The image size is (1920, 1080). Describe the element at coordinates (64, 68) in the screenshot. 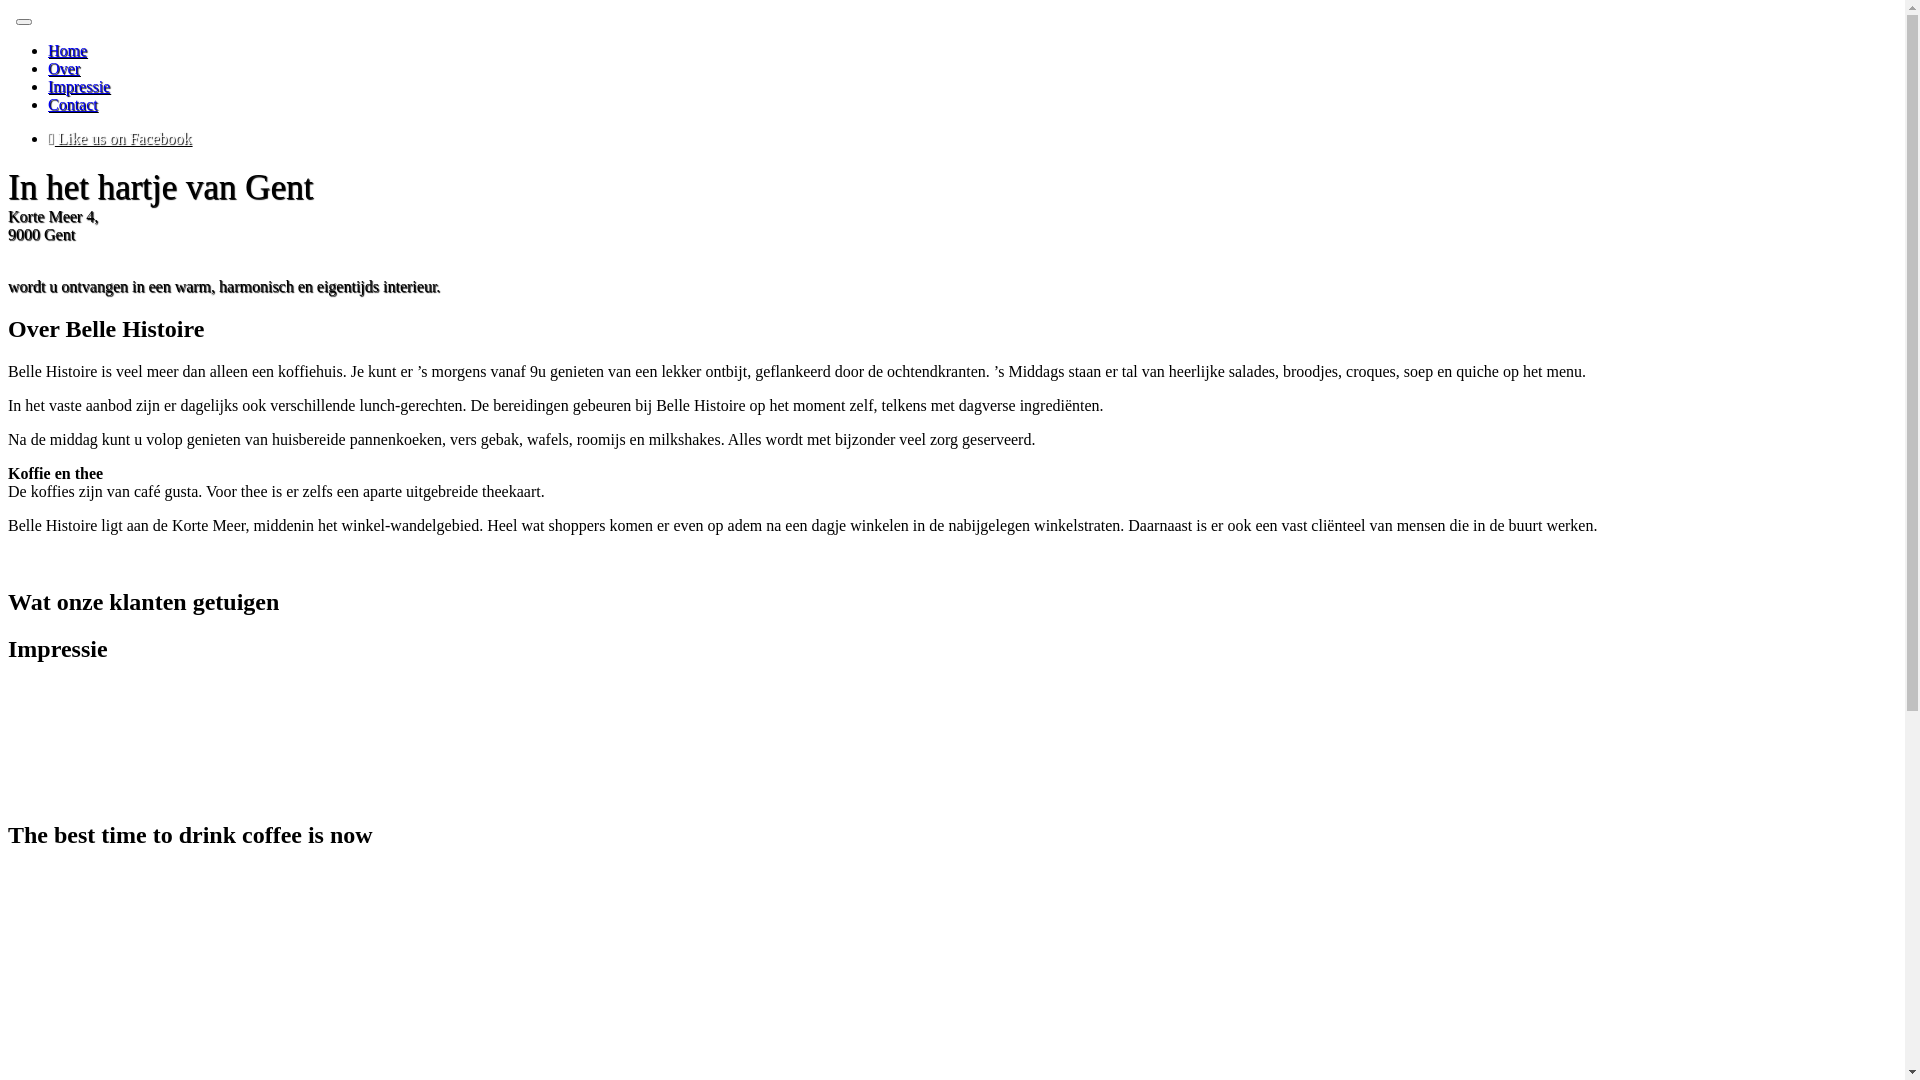

I see `Over` at that location.